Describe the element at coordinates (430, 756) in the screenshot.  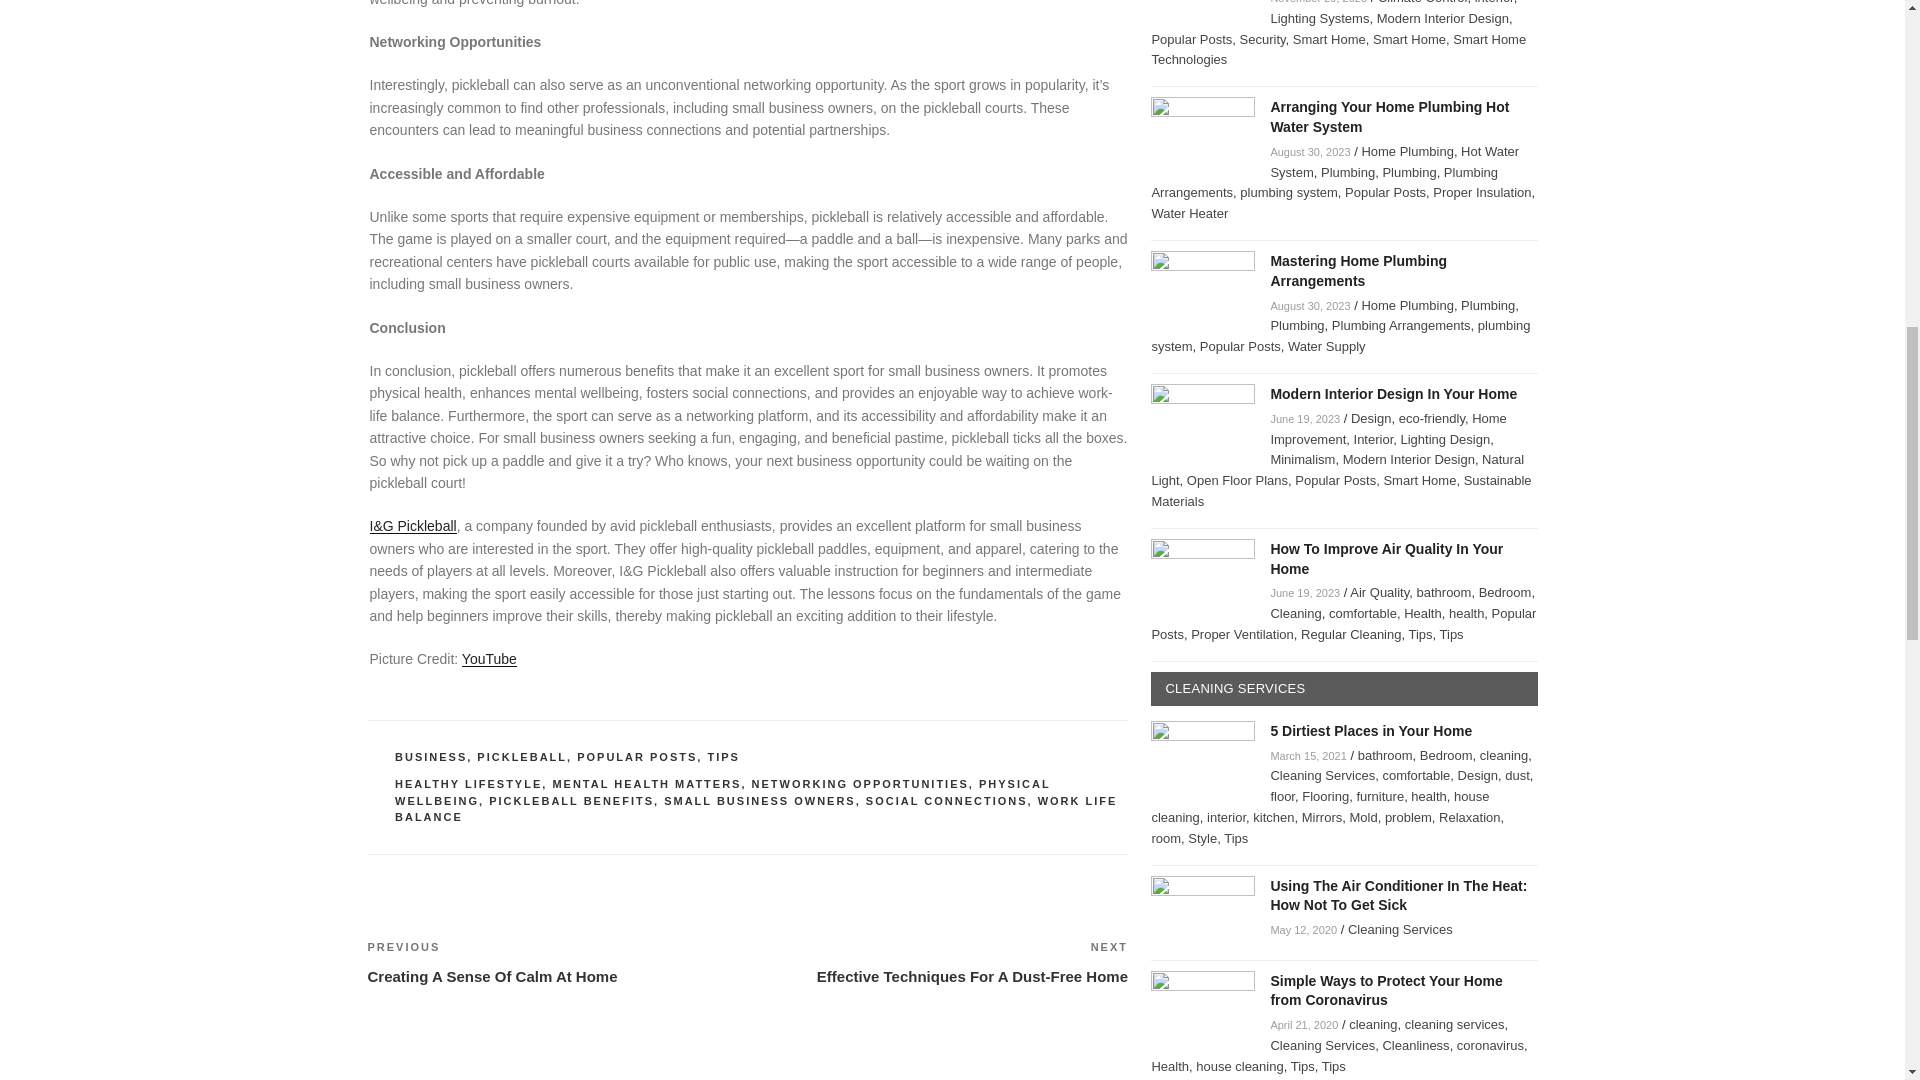
I see `BUSINESS` at that location.